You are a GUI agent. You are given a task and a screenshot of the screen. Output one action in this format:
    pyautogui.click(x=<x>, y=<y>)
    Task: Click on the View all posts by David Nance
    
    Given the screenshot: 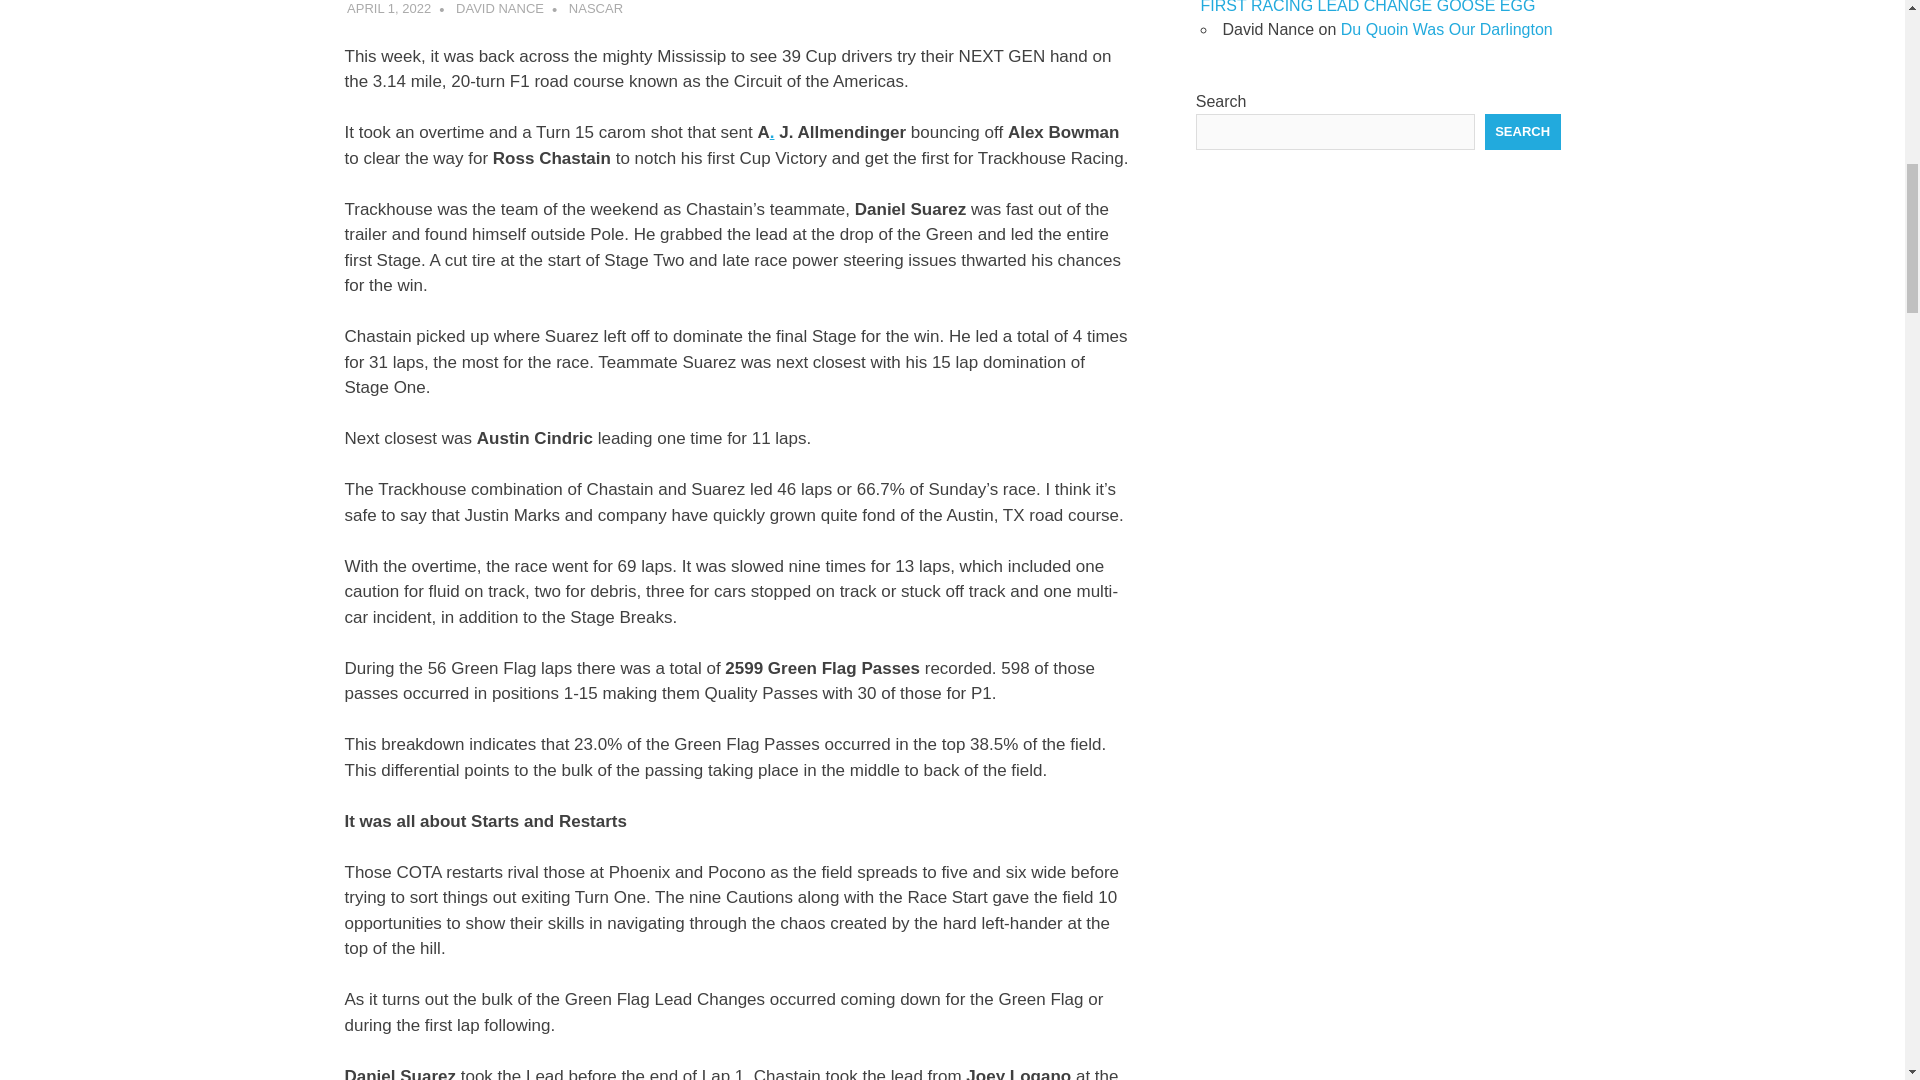 What is the action you would take?
    pyautogui.click(x=500, y=8)
    